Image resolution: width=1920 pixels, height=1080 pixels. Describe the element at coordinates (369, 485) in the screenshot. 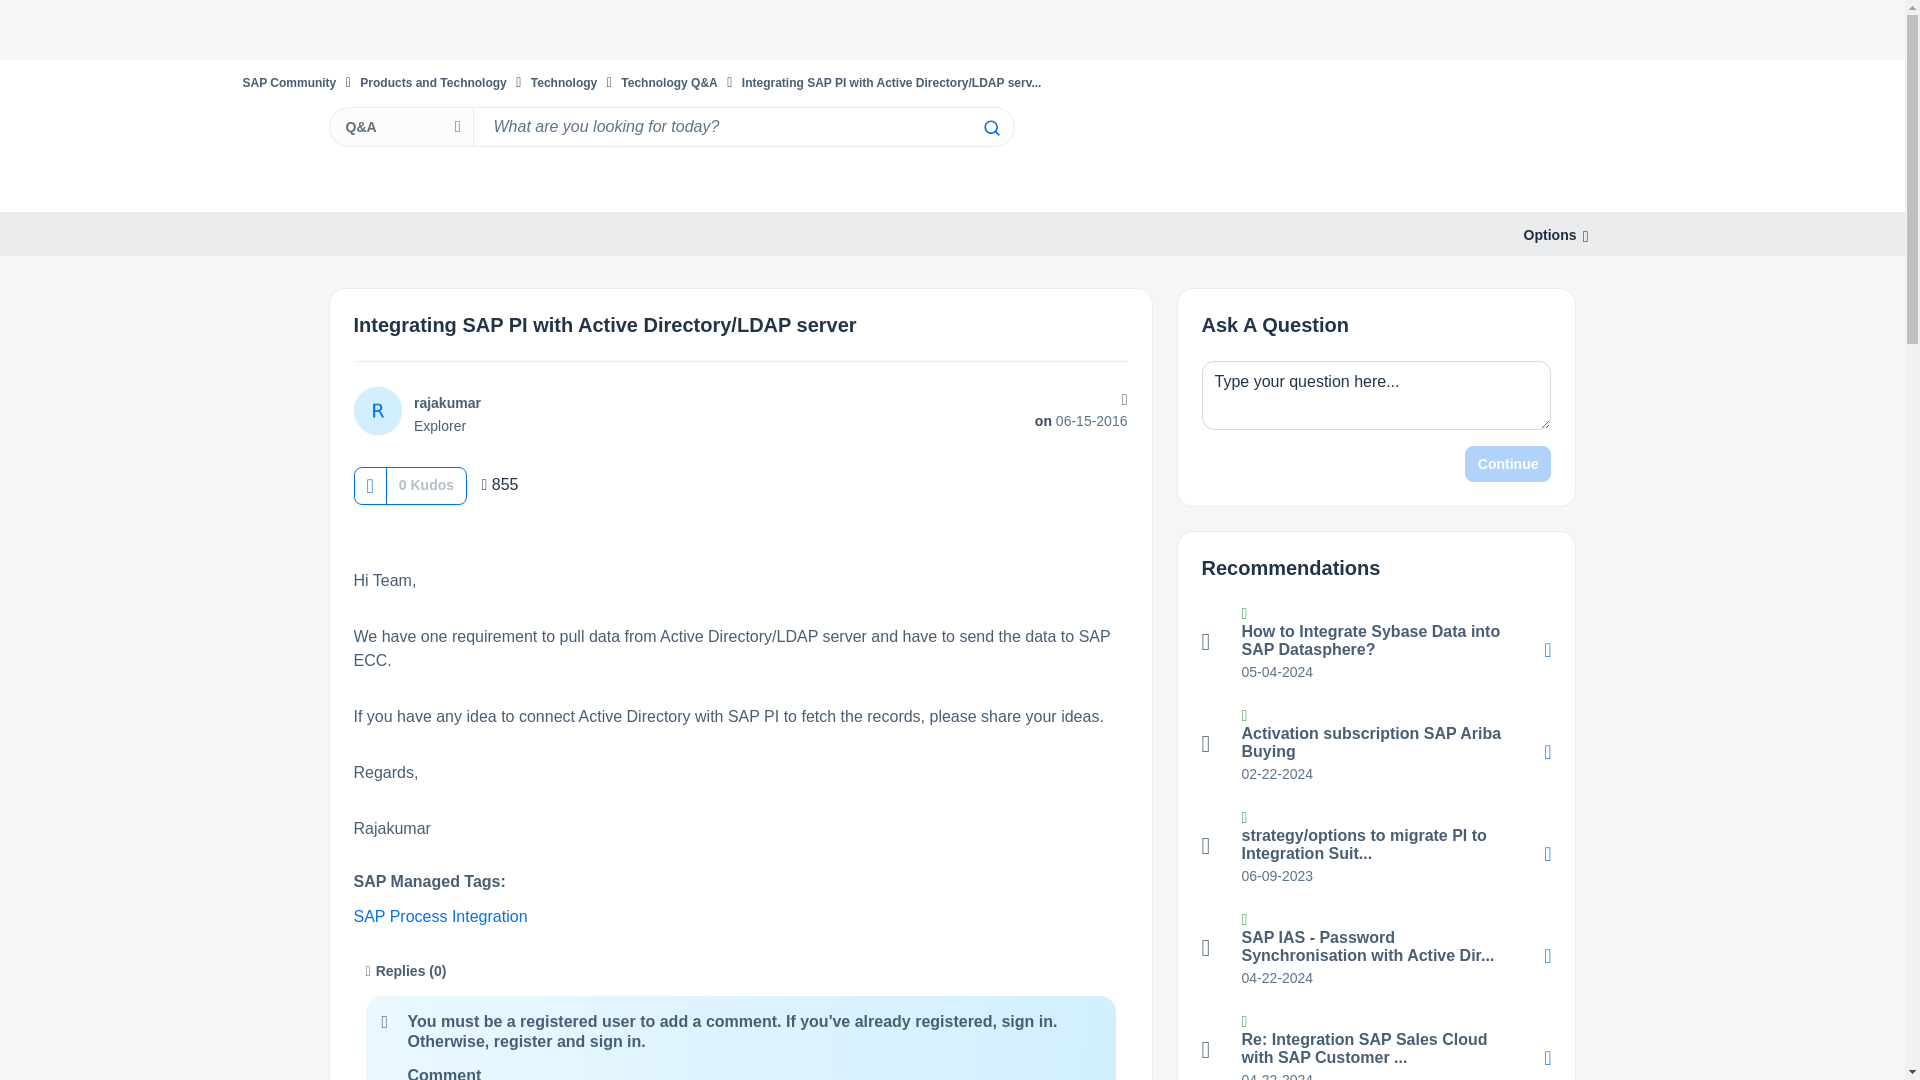

I see `Click here to give kudos to this post.` at that location.